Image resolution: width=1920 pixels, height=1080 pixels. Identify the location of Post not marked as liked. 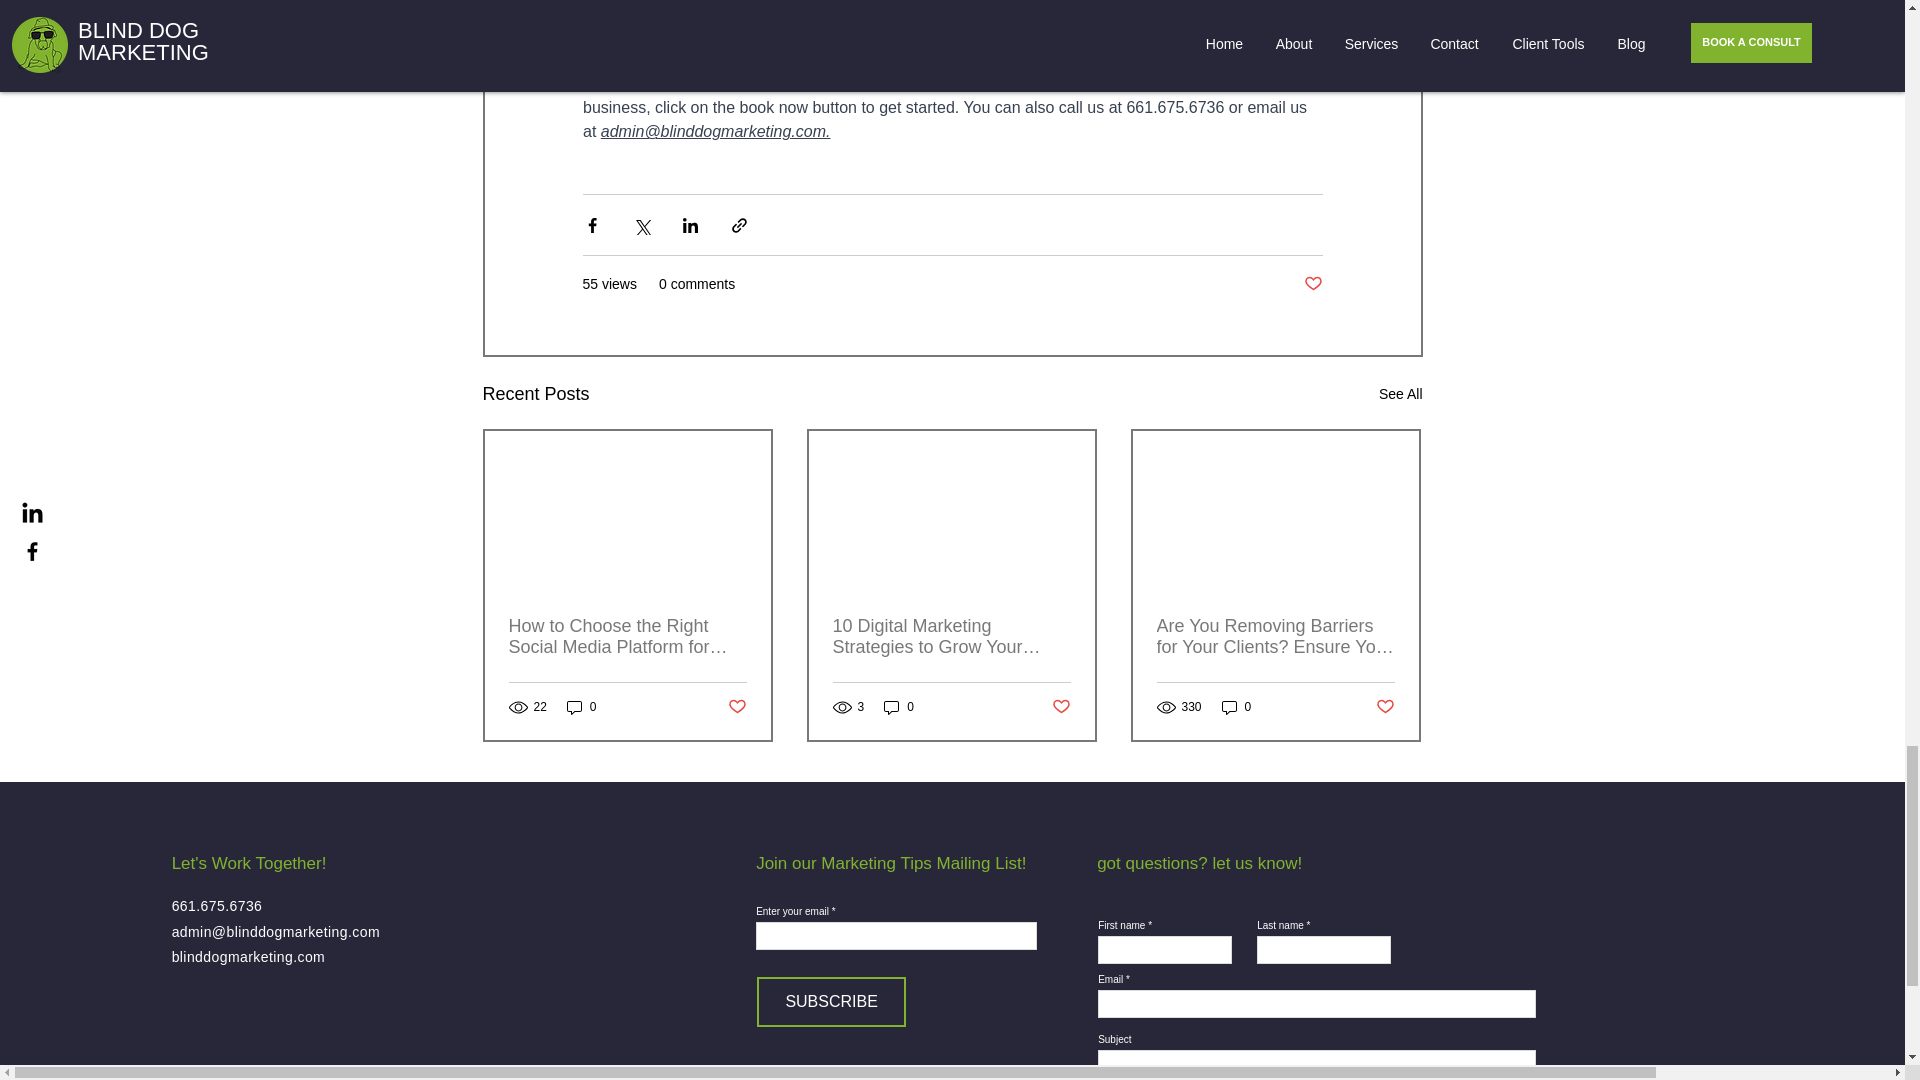
(952, 23).